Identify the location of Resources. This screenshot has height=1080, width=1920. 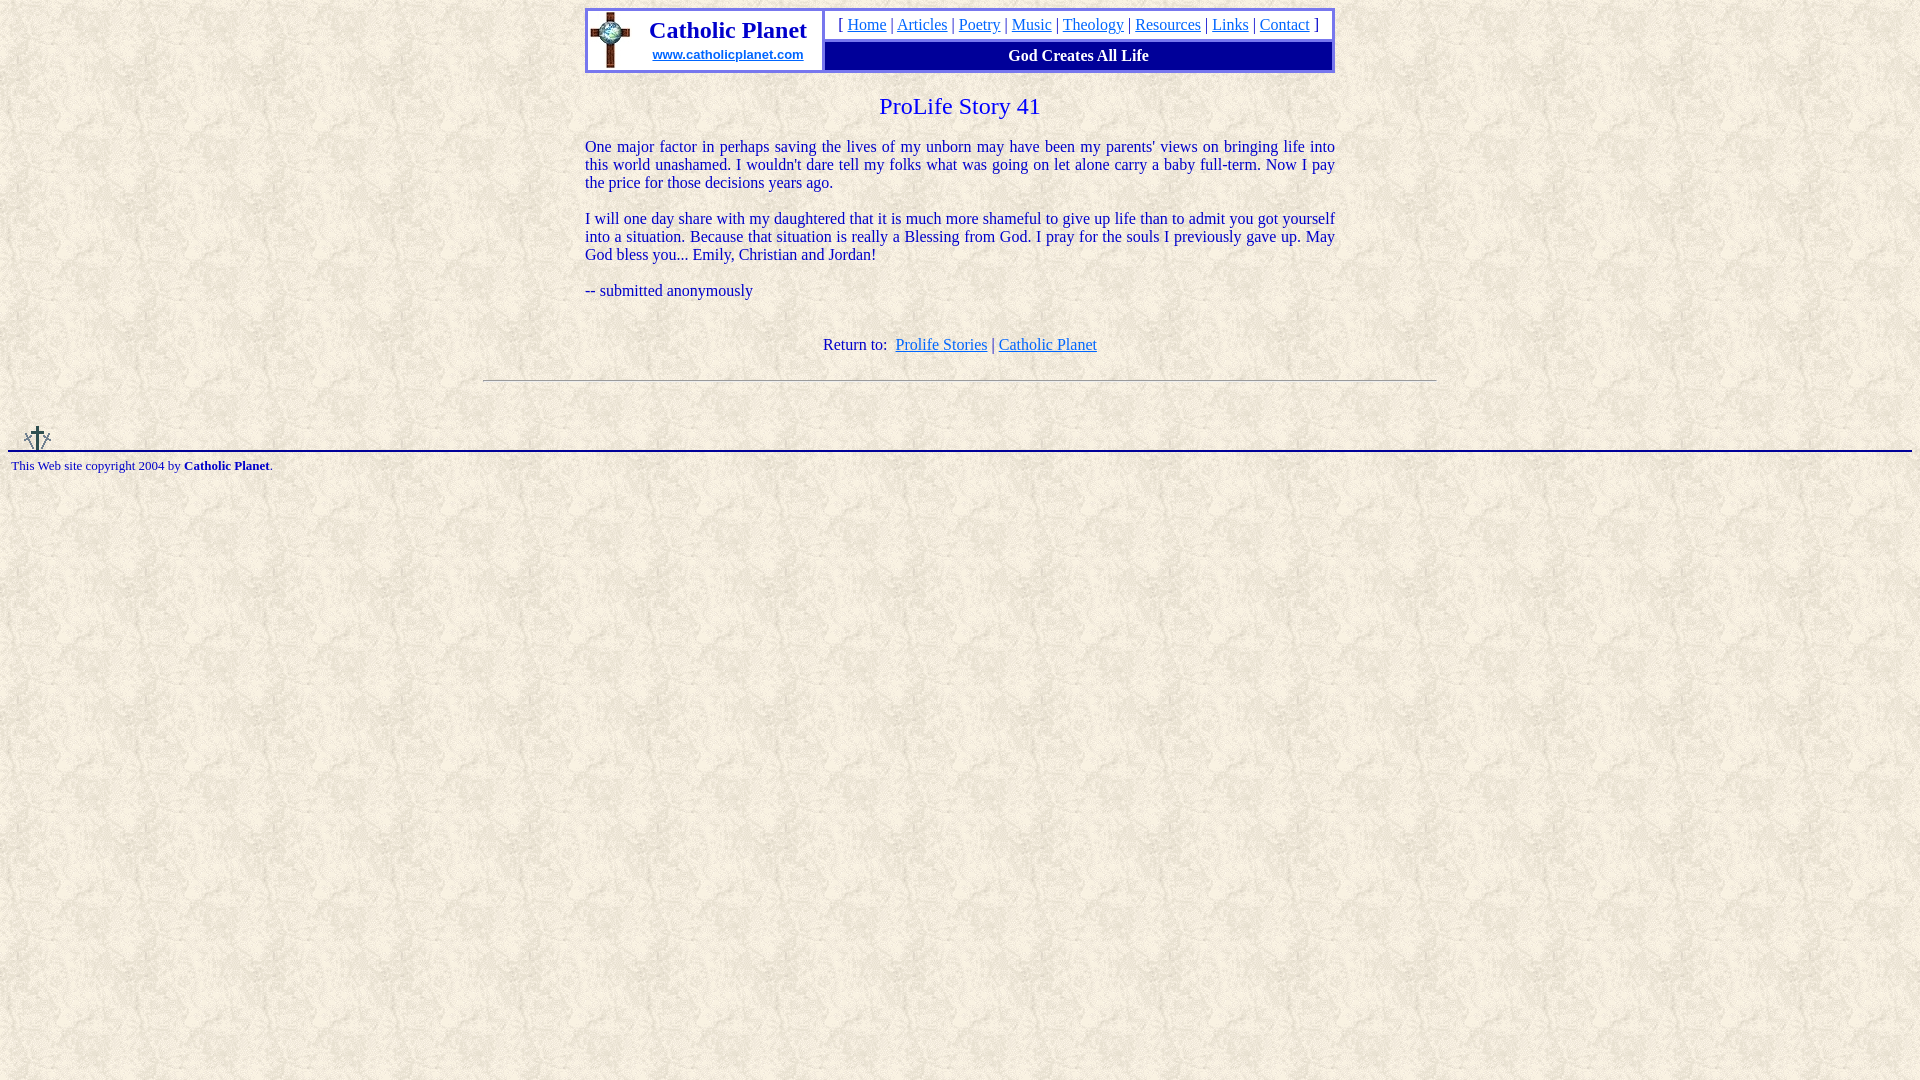
(1168, 24).